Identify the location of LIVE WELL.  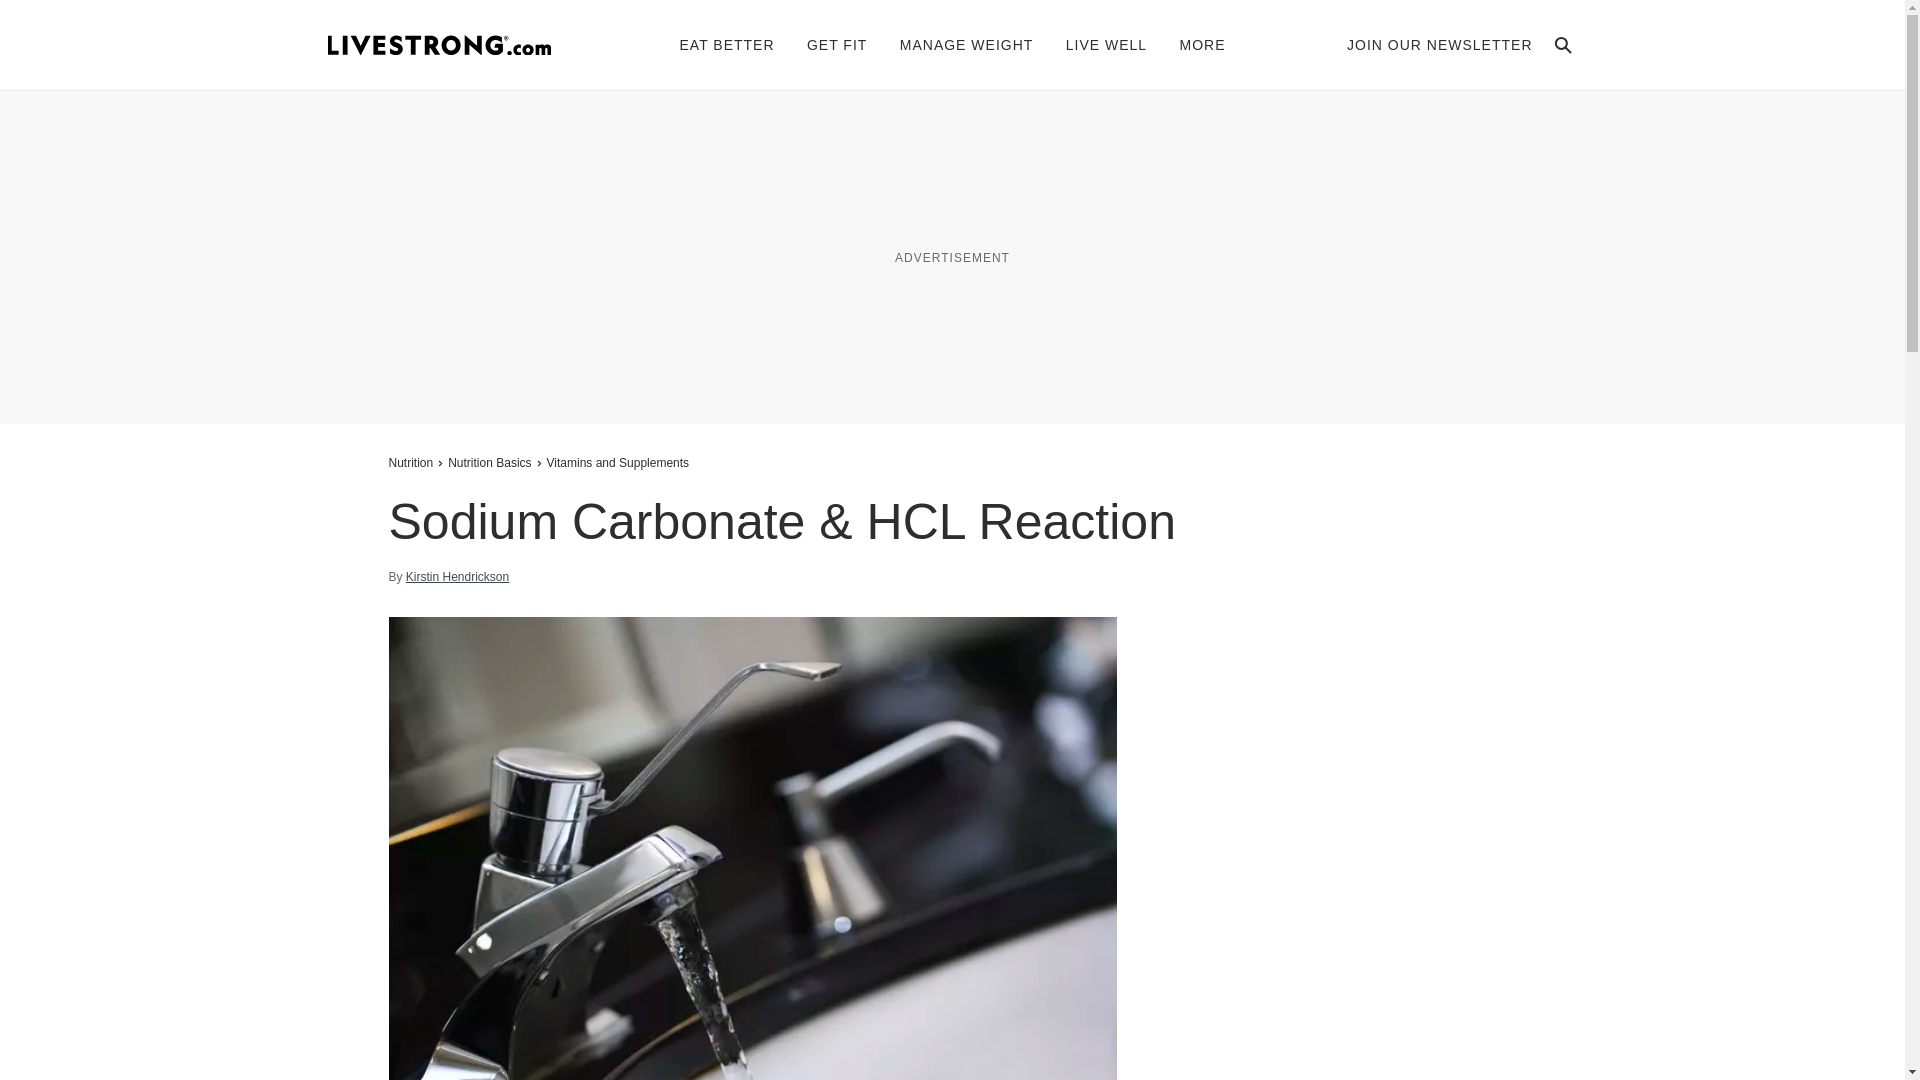
(1106, 44).